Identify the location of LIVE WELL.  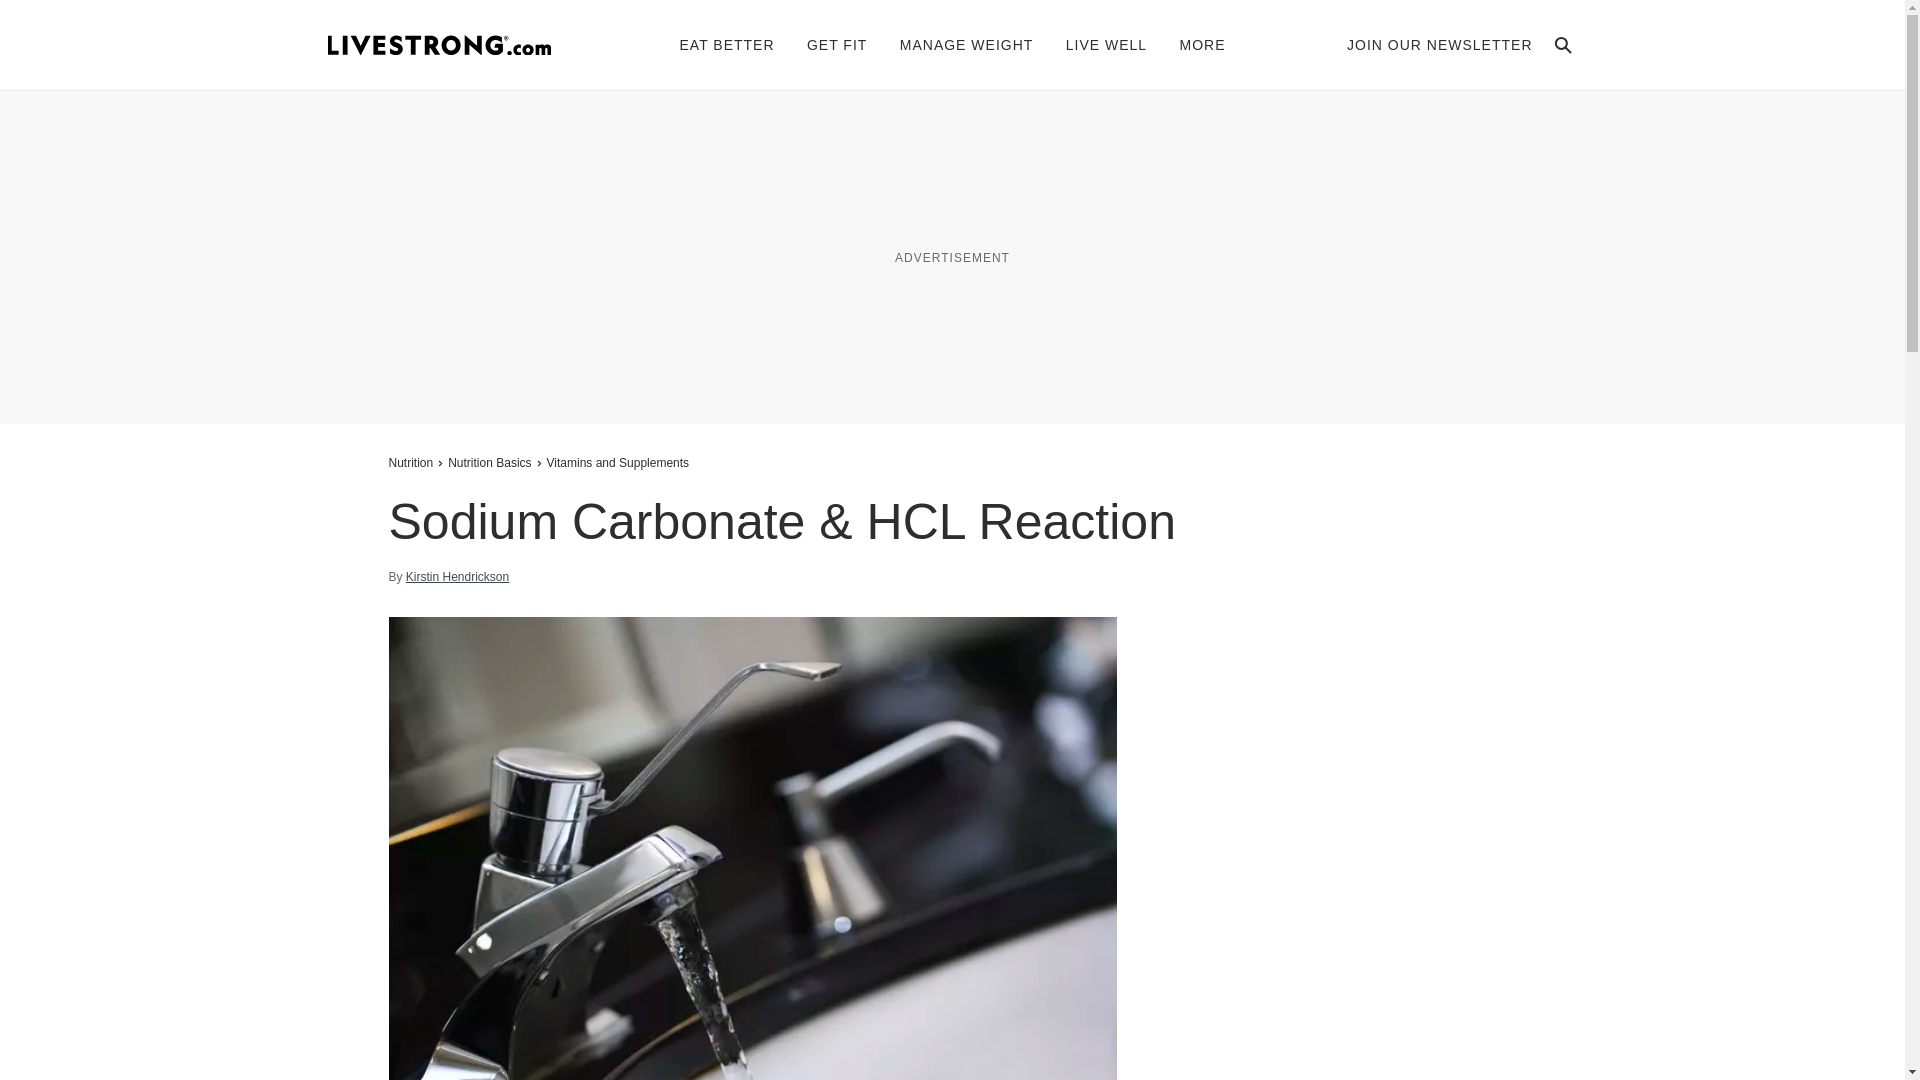
(1106, 44).